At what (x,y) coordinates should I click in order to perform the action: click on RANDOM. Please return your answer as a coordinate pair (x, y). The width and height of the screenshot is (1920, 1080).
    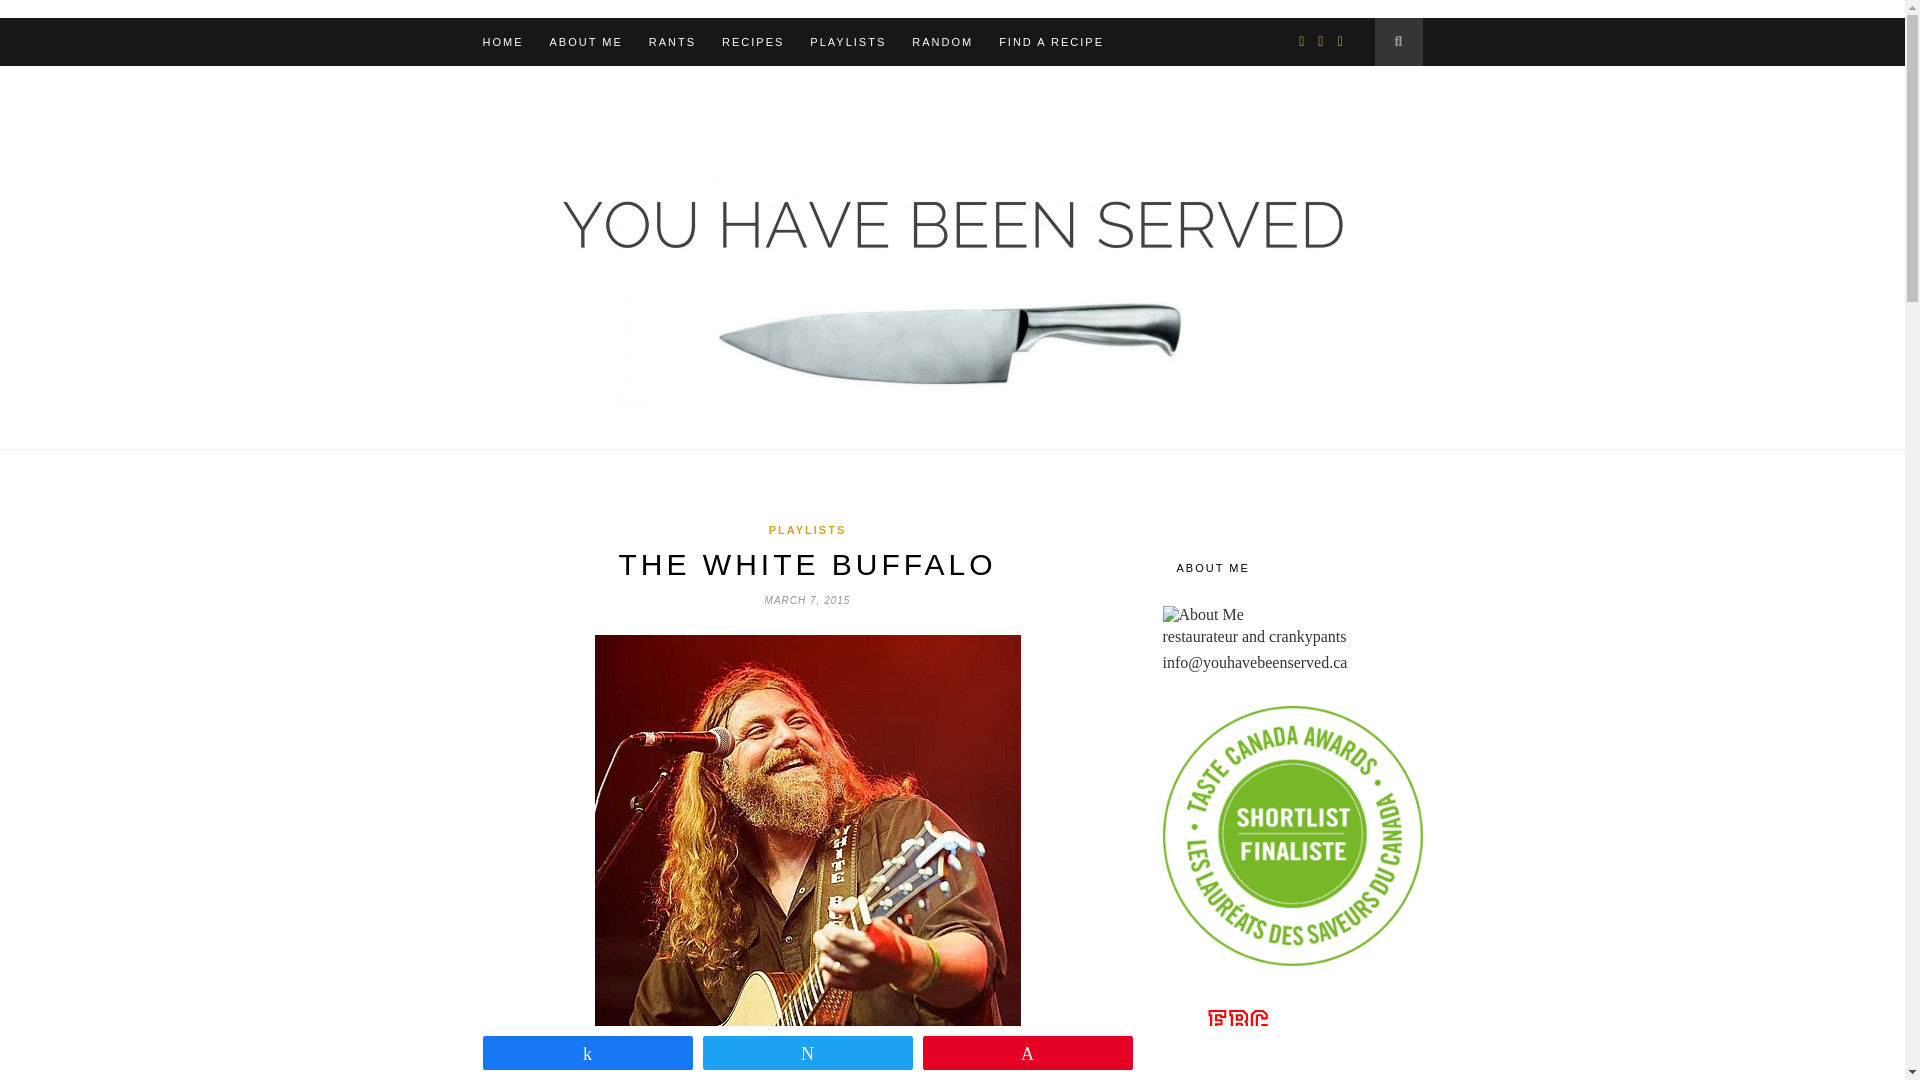
    Looking at the image, I should click on (942, 42).